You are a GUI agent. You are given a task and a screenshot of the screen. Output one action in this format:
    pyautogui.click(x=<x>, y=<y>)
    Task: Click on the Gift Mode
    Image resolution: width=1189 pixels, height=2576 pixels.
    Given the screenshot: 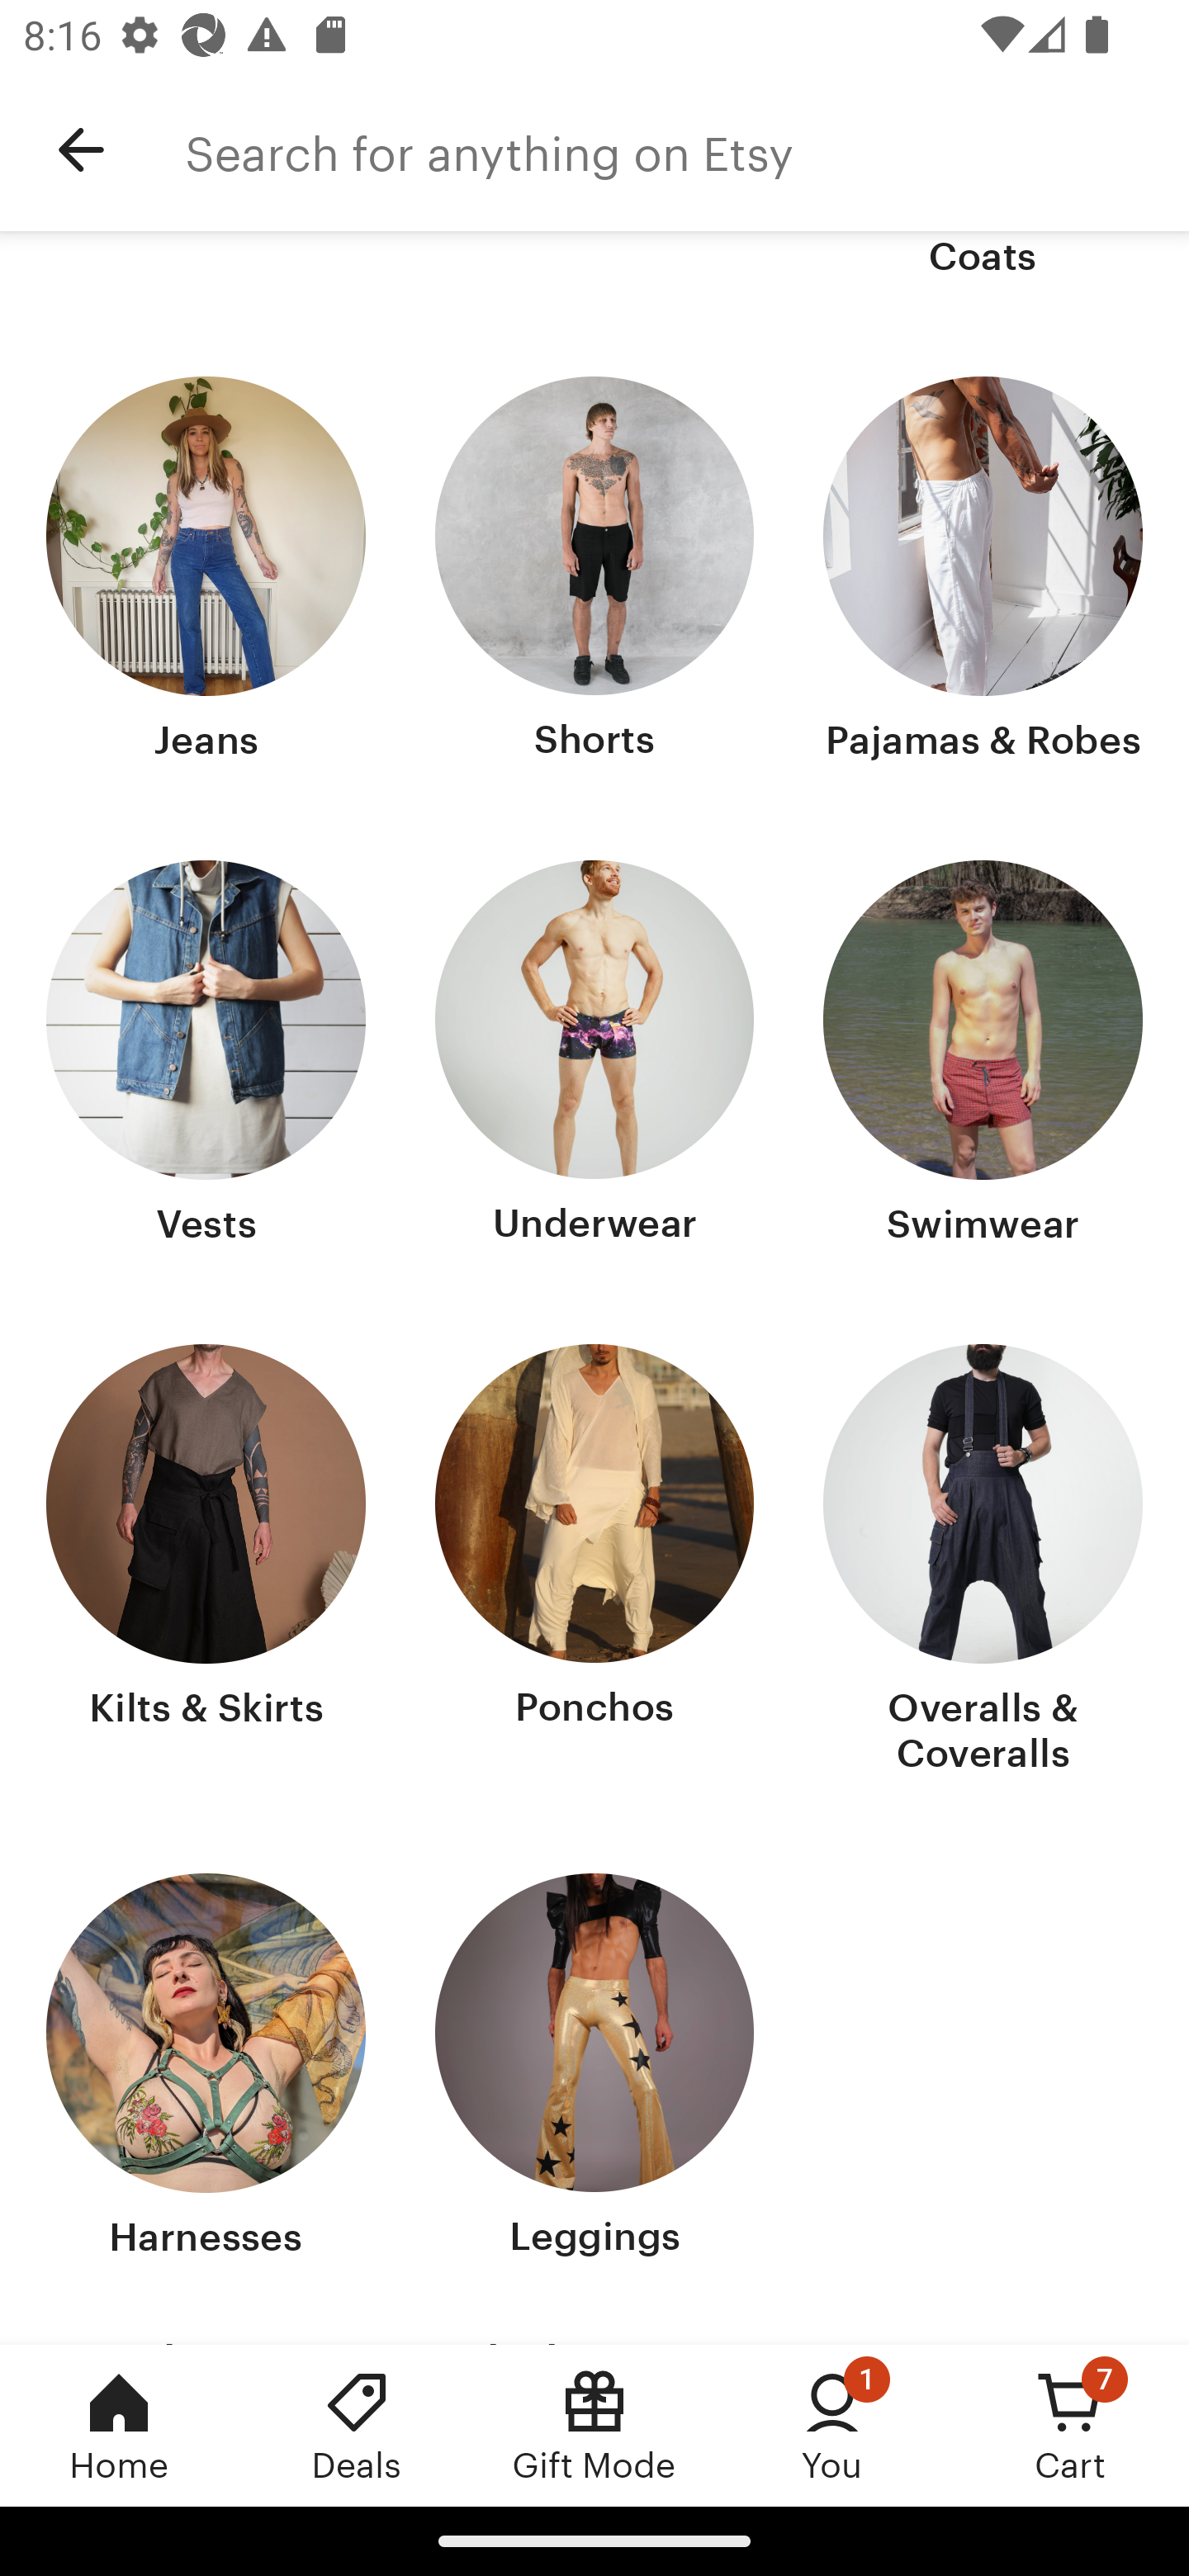 What is the action you would take?
    pyautogui.click(x=594, y=2425)
    